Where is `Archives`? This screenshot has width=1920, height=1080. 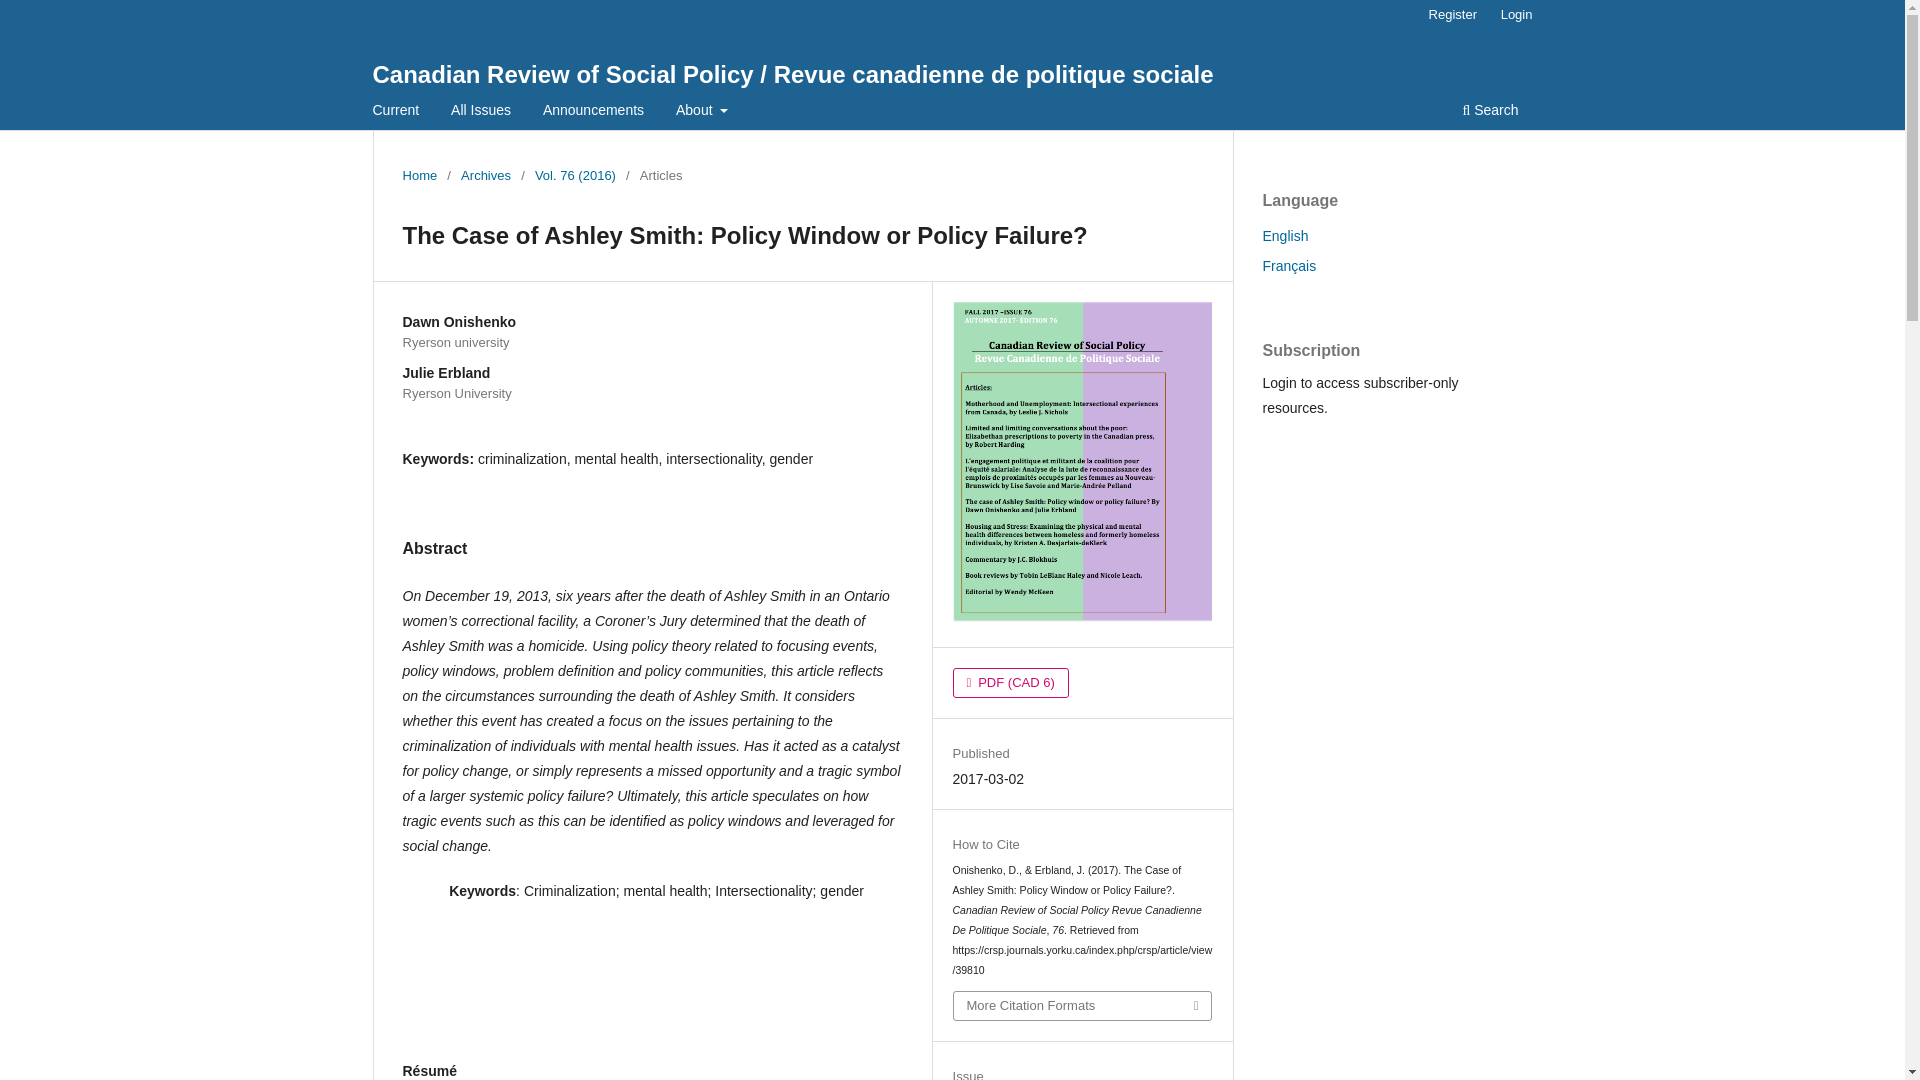
Archives is located at coordinates (485, 176).